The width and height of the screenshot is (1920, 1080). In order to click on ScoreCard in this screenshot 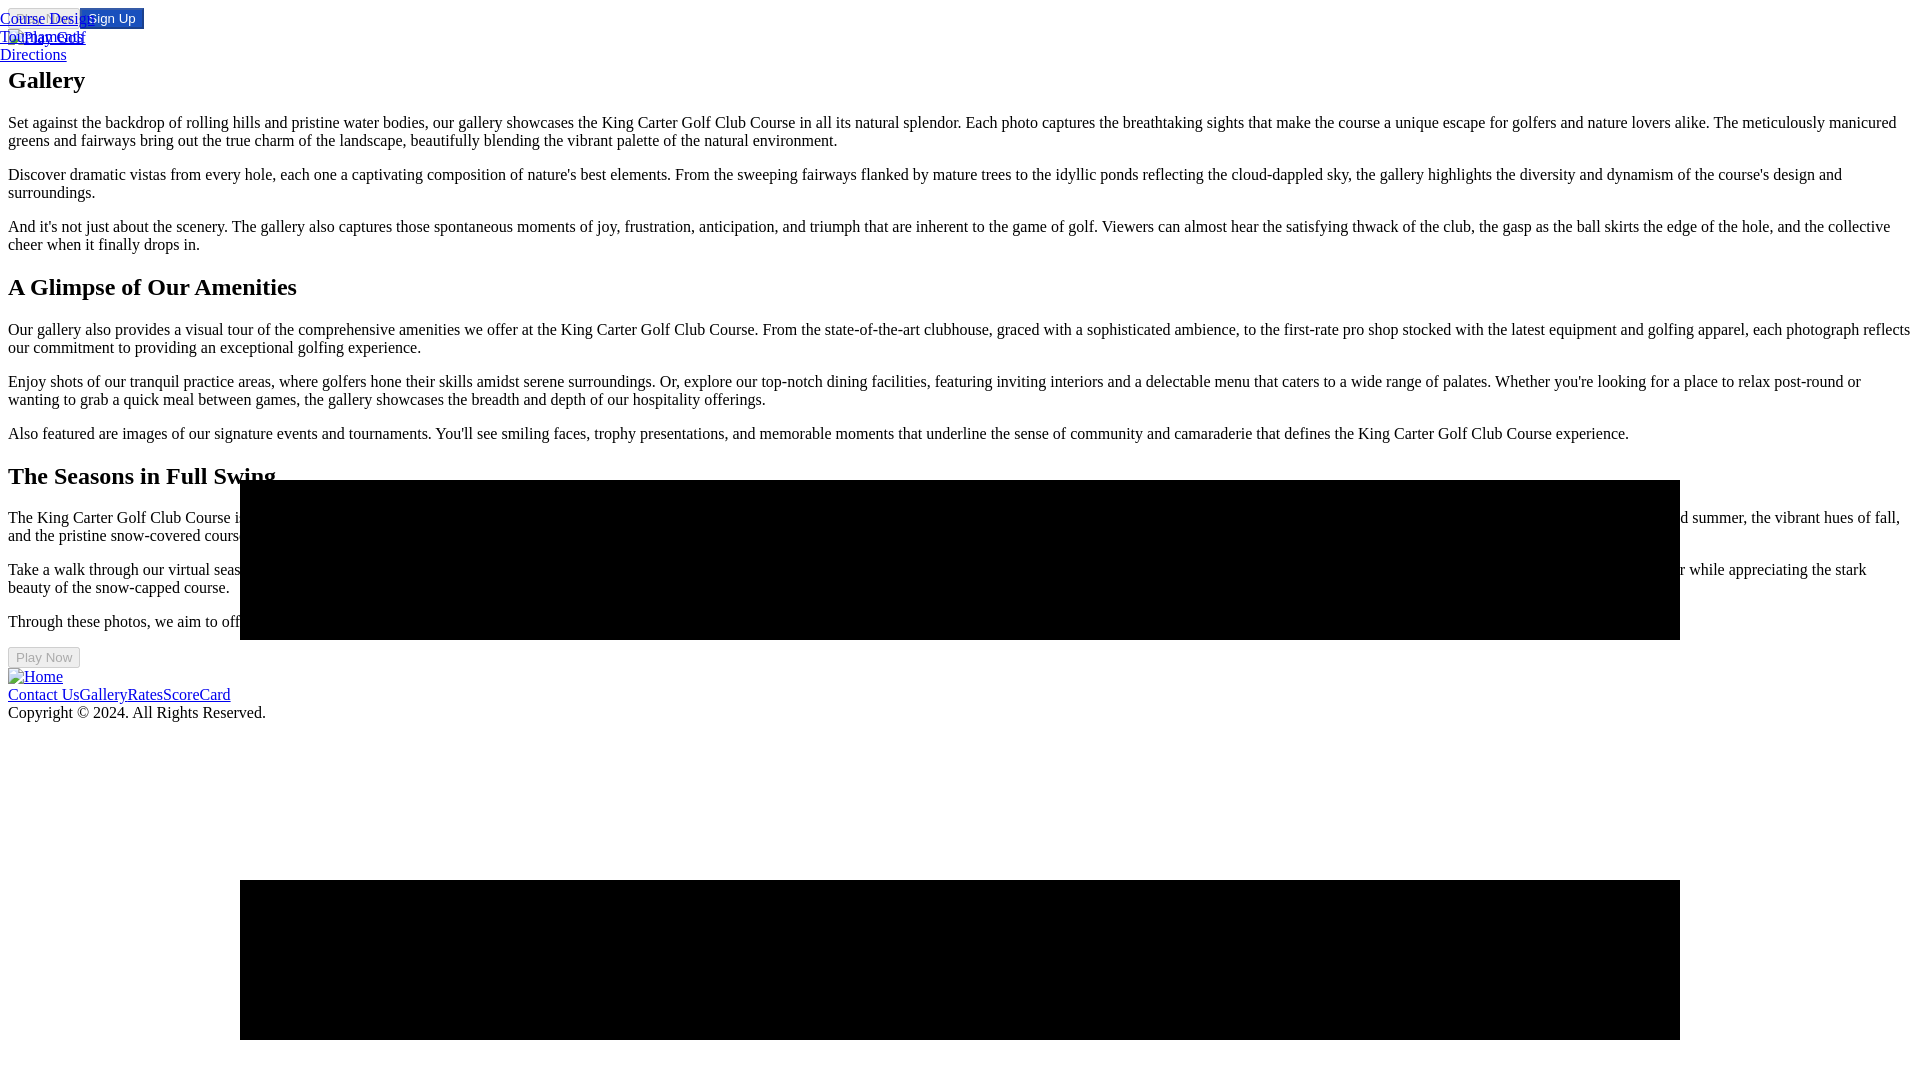, I will do `click(196, 694)`.